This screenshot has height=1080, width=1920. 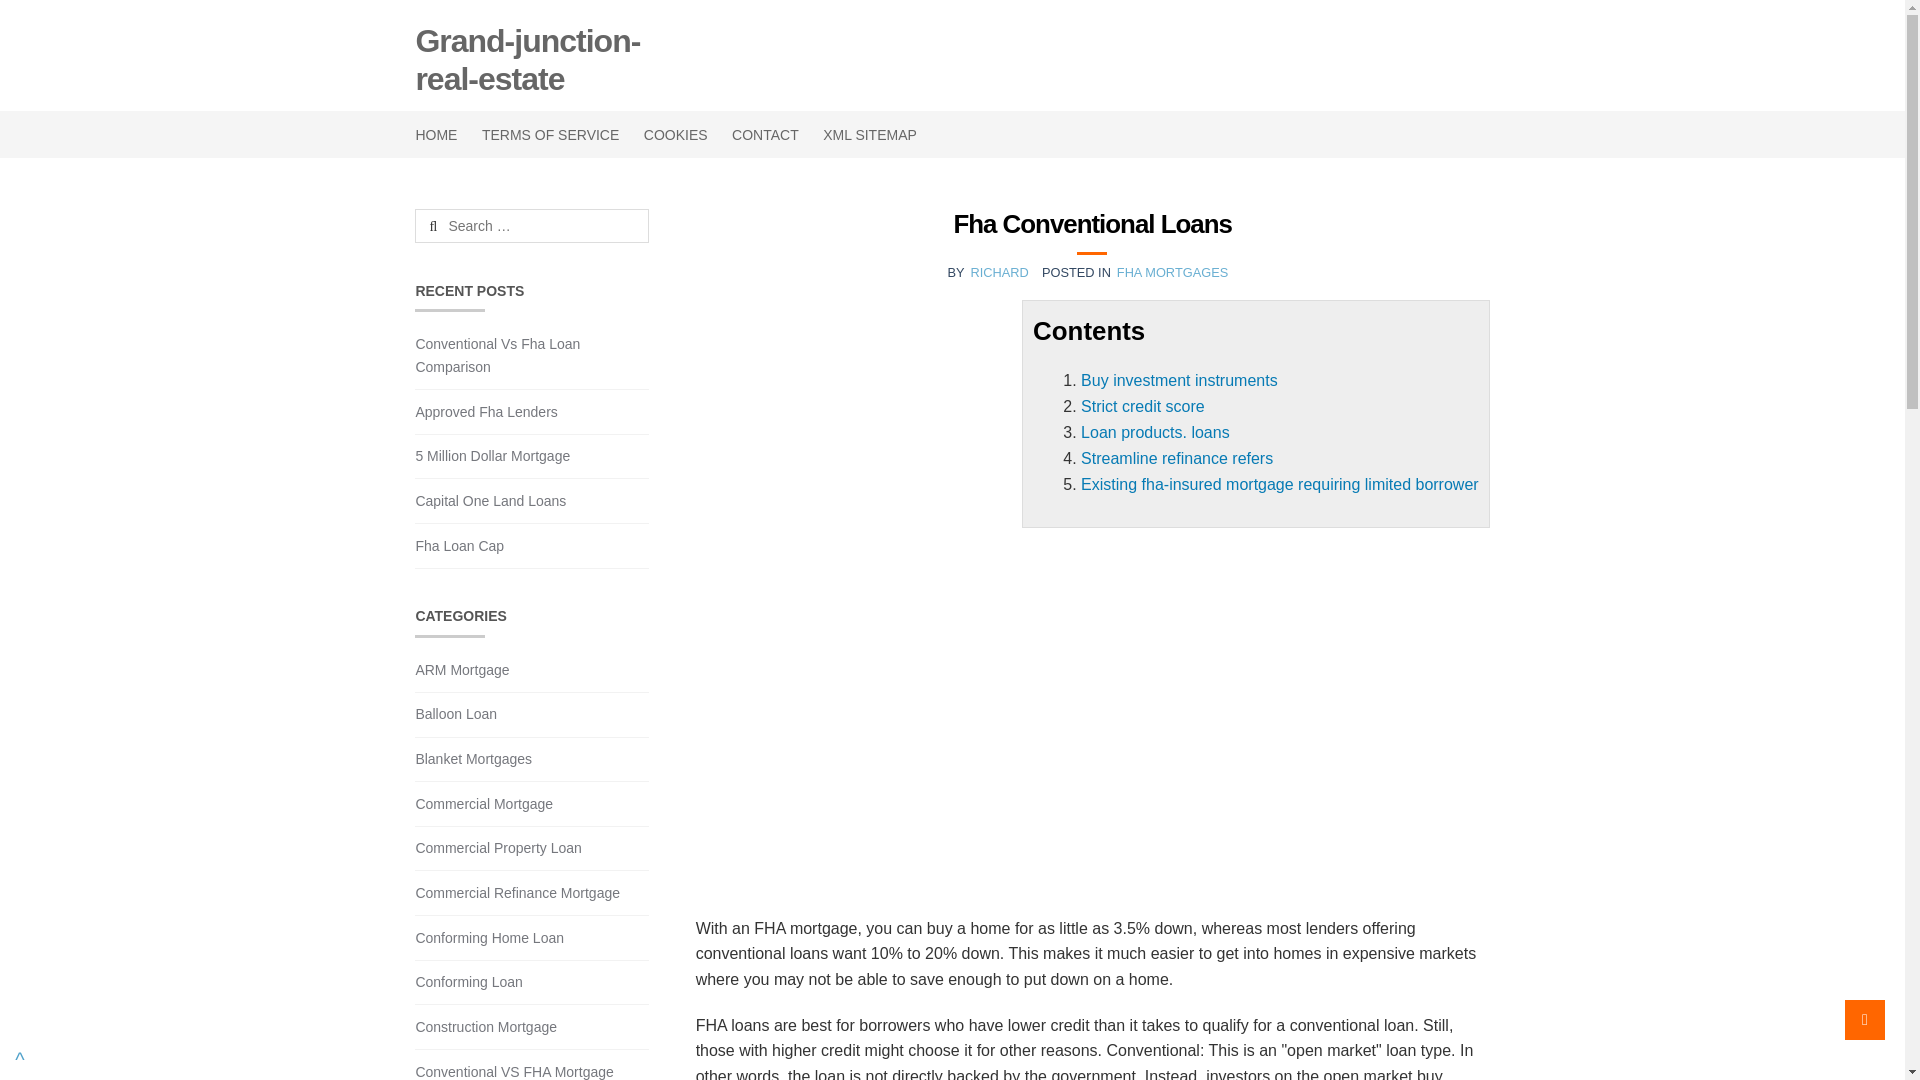 I want to click on CONTACT, so click(x=765, y=134).